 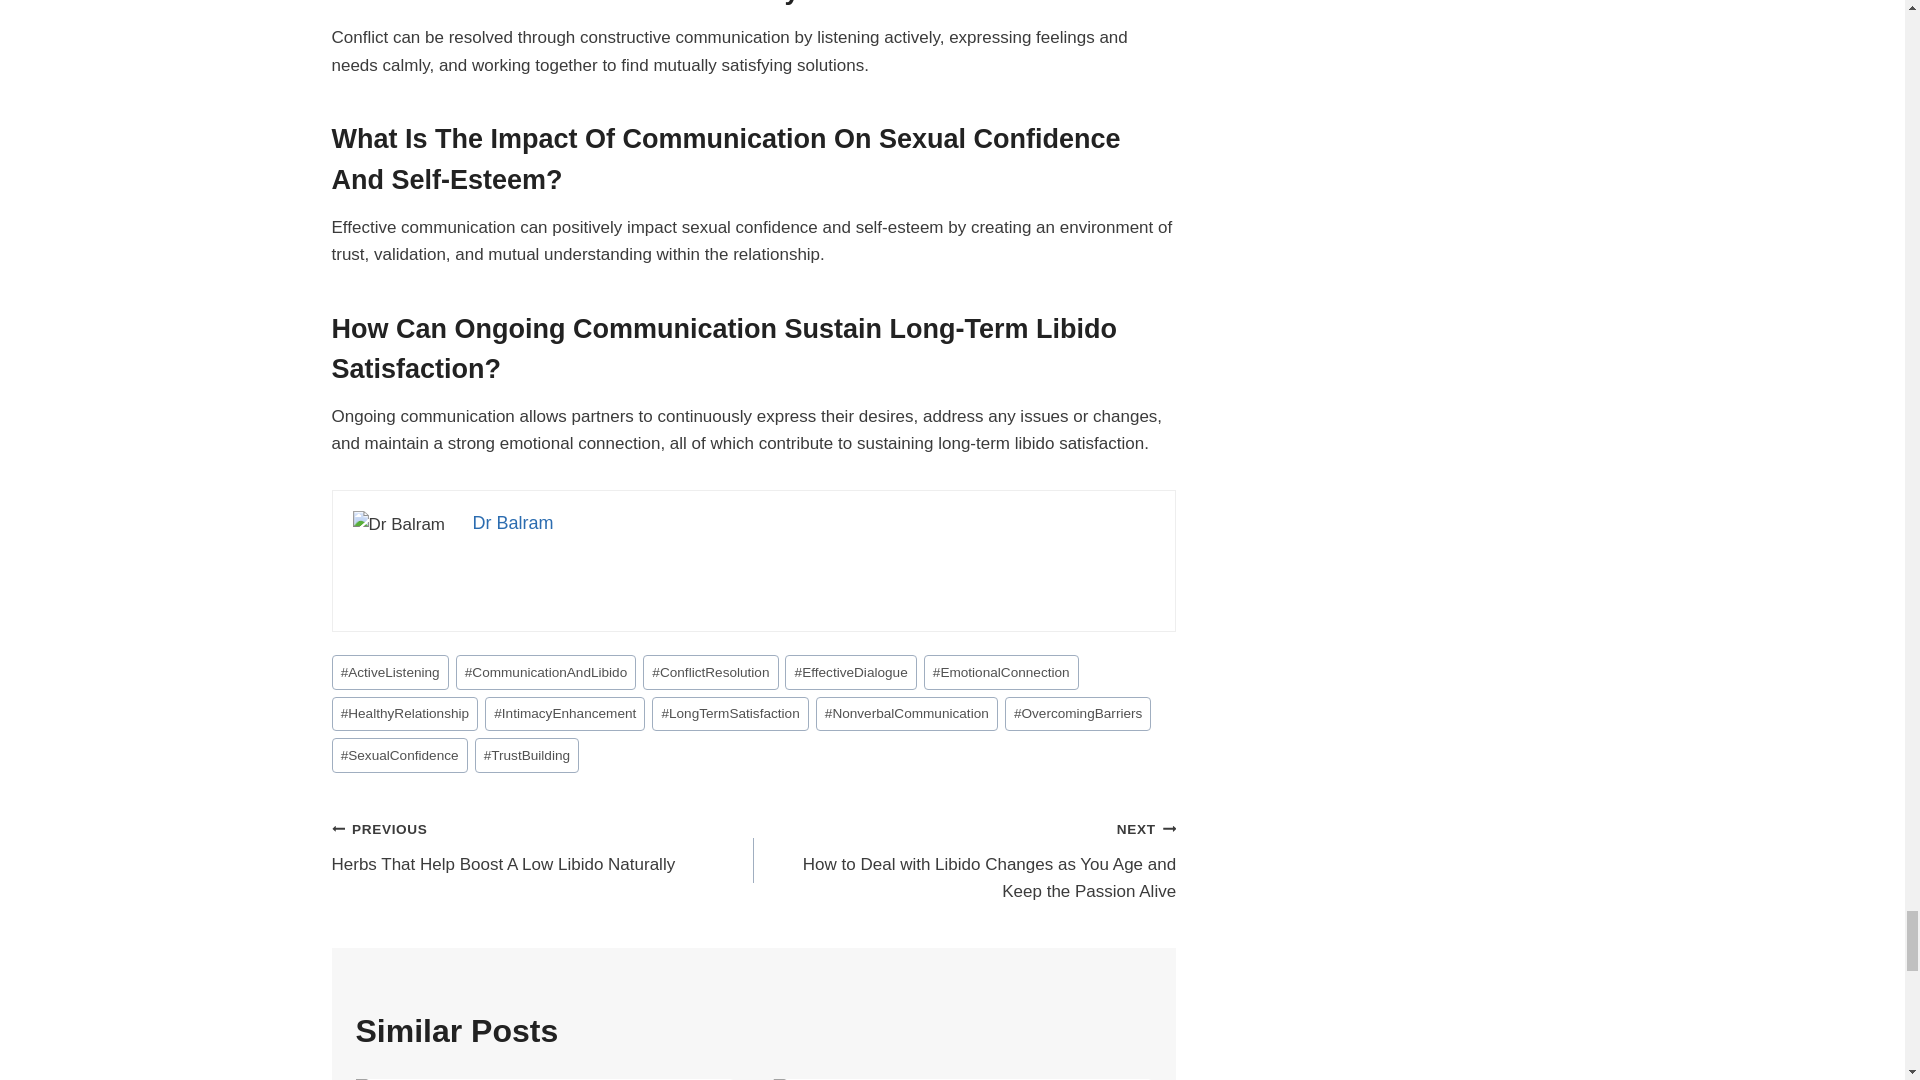 What do you see at coordinates (565, 714) in the screenshot?
I see `IntimacyEnhancement` at bounding box center [565, 714].